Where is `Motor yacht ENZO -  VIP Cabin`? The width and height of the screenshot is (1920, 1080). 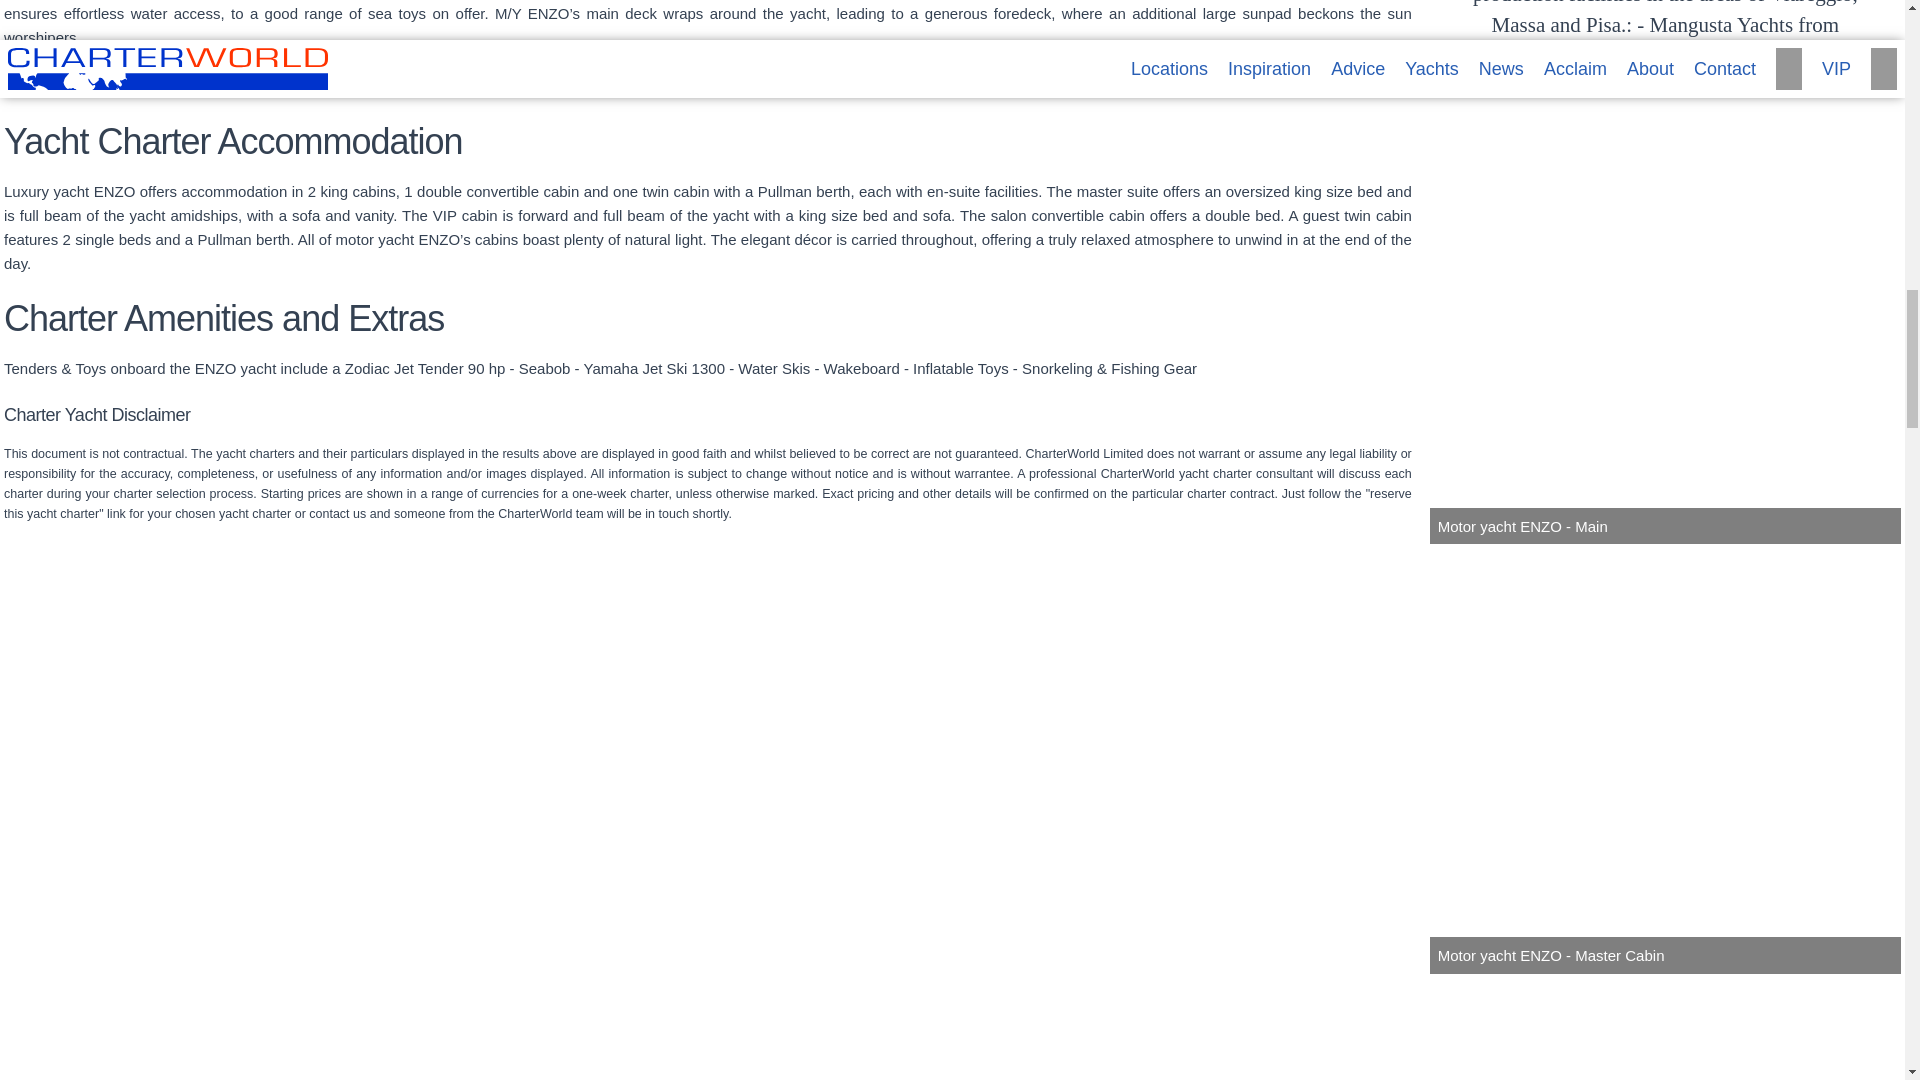
Motor yacht ENZO -  VIP Cabin is located at coordinates (1665, 1029).